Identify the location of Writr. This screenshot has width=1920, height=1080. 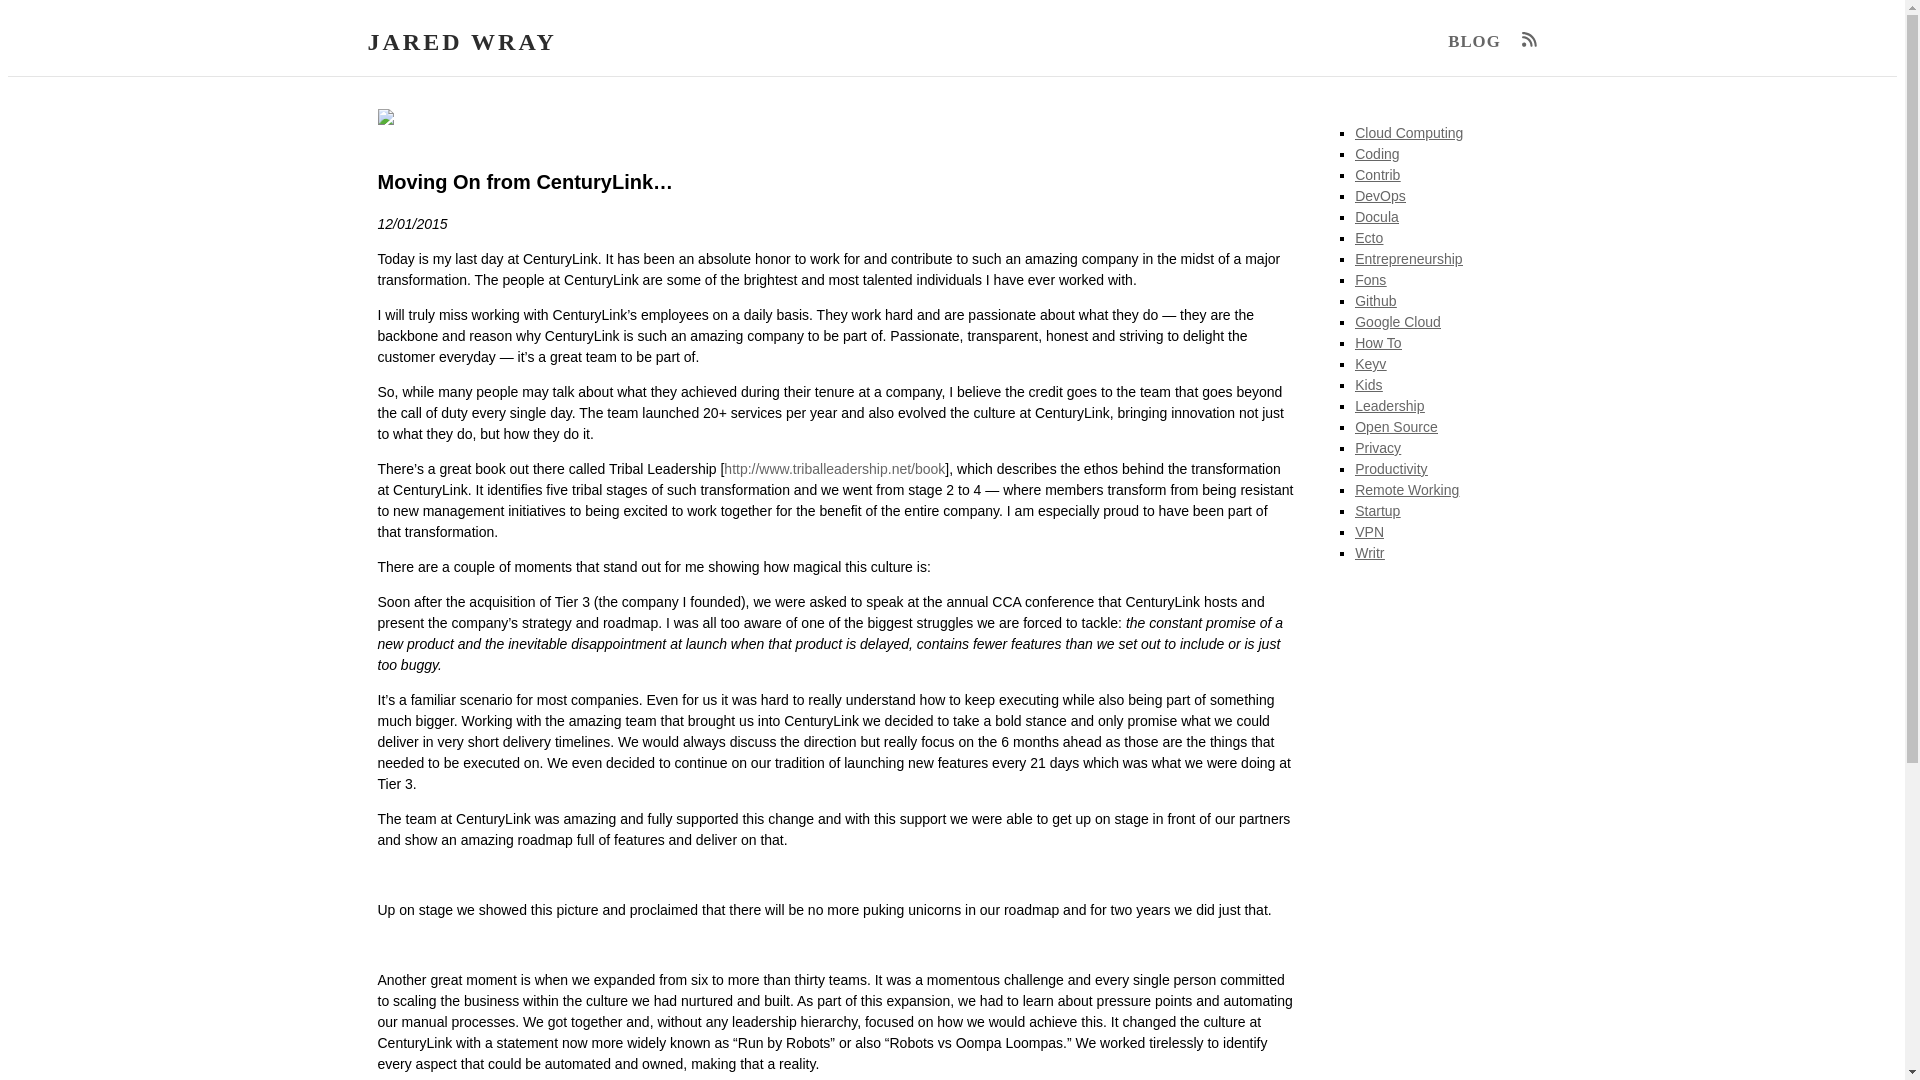
(1370, 552).